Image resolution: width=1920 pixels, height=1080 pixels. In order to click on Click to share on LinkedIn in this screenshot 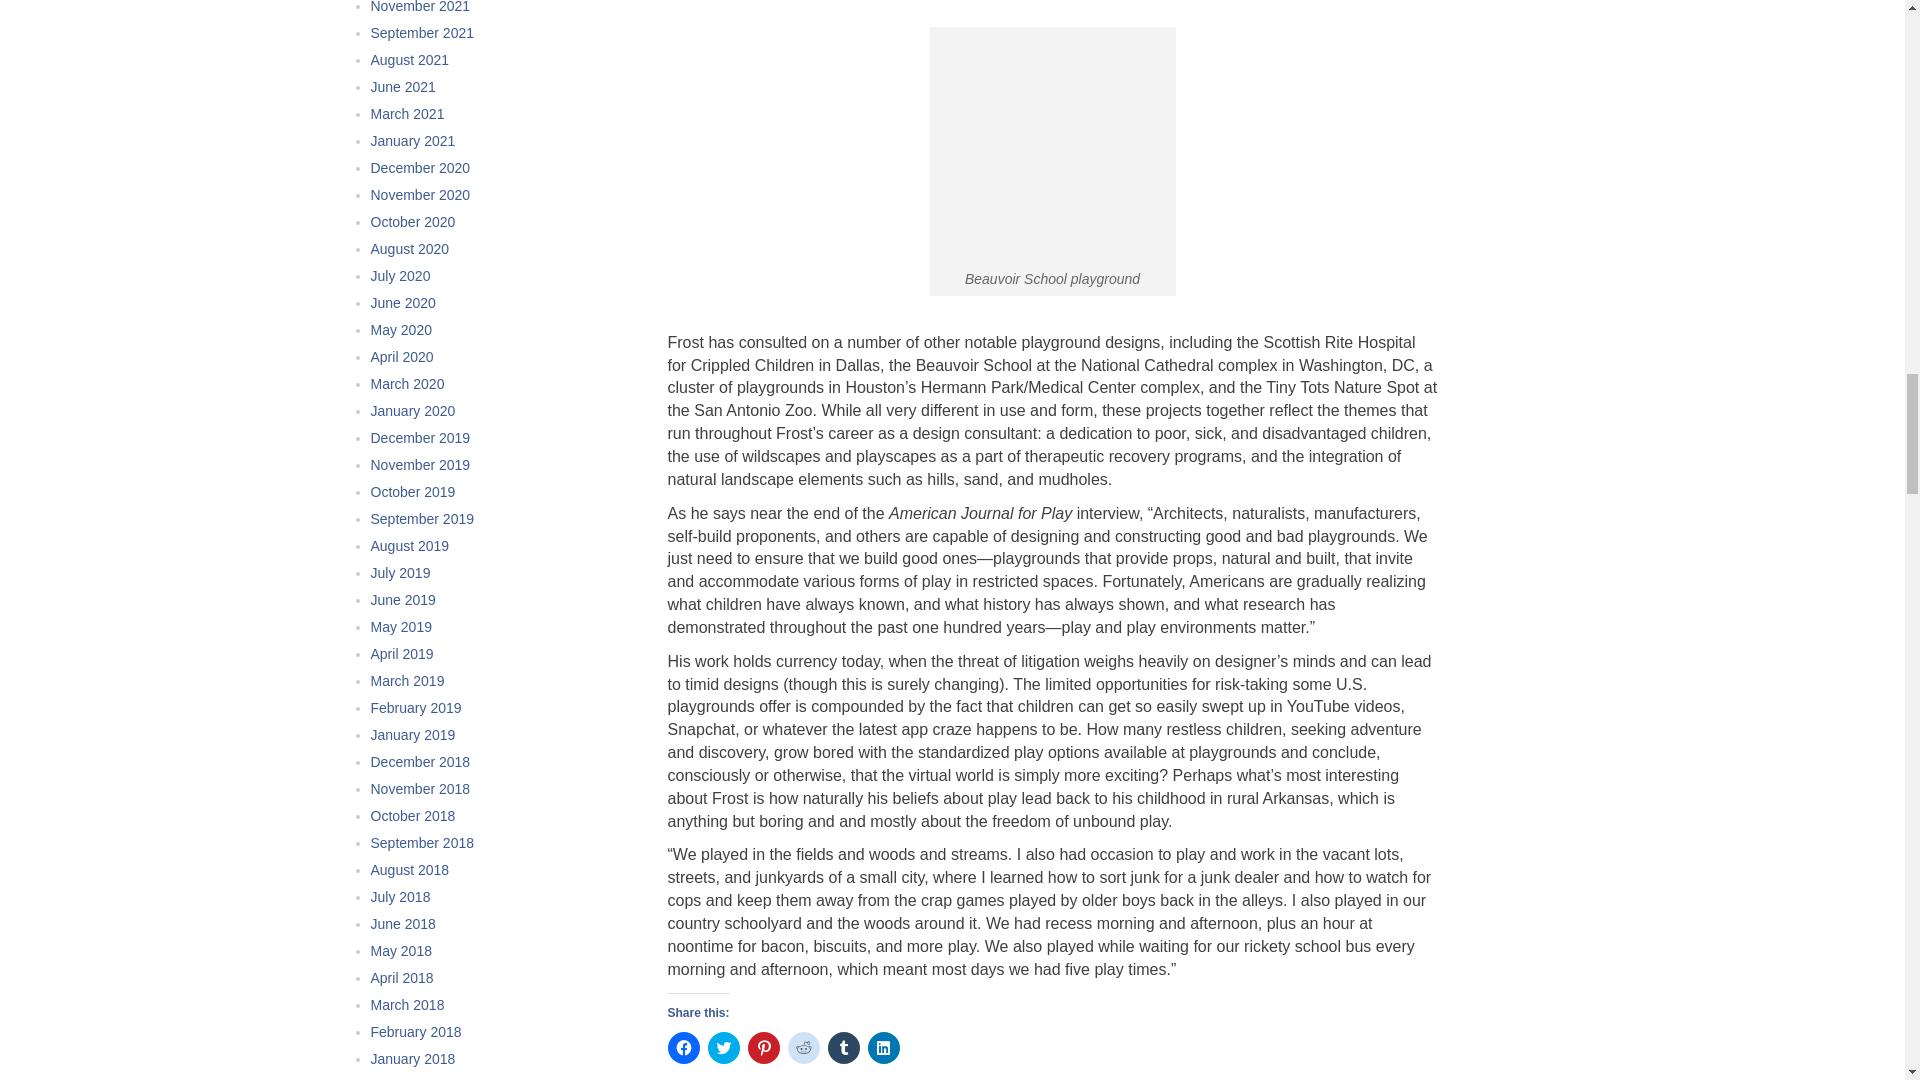, I will do `click(884, 1048)`.